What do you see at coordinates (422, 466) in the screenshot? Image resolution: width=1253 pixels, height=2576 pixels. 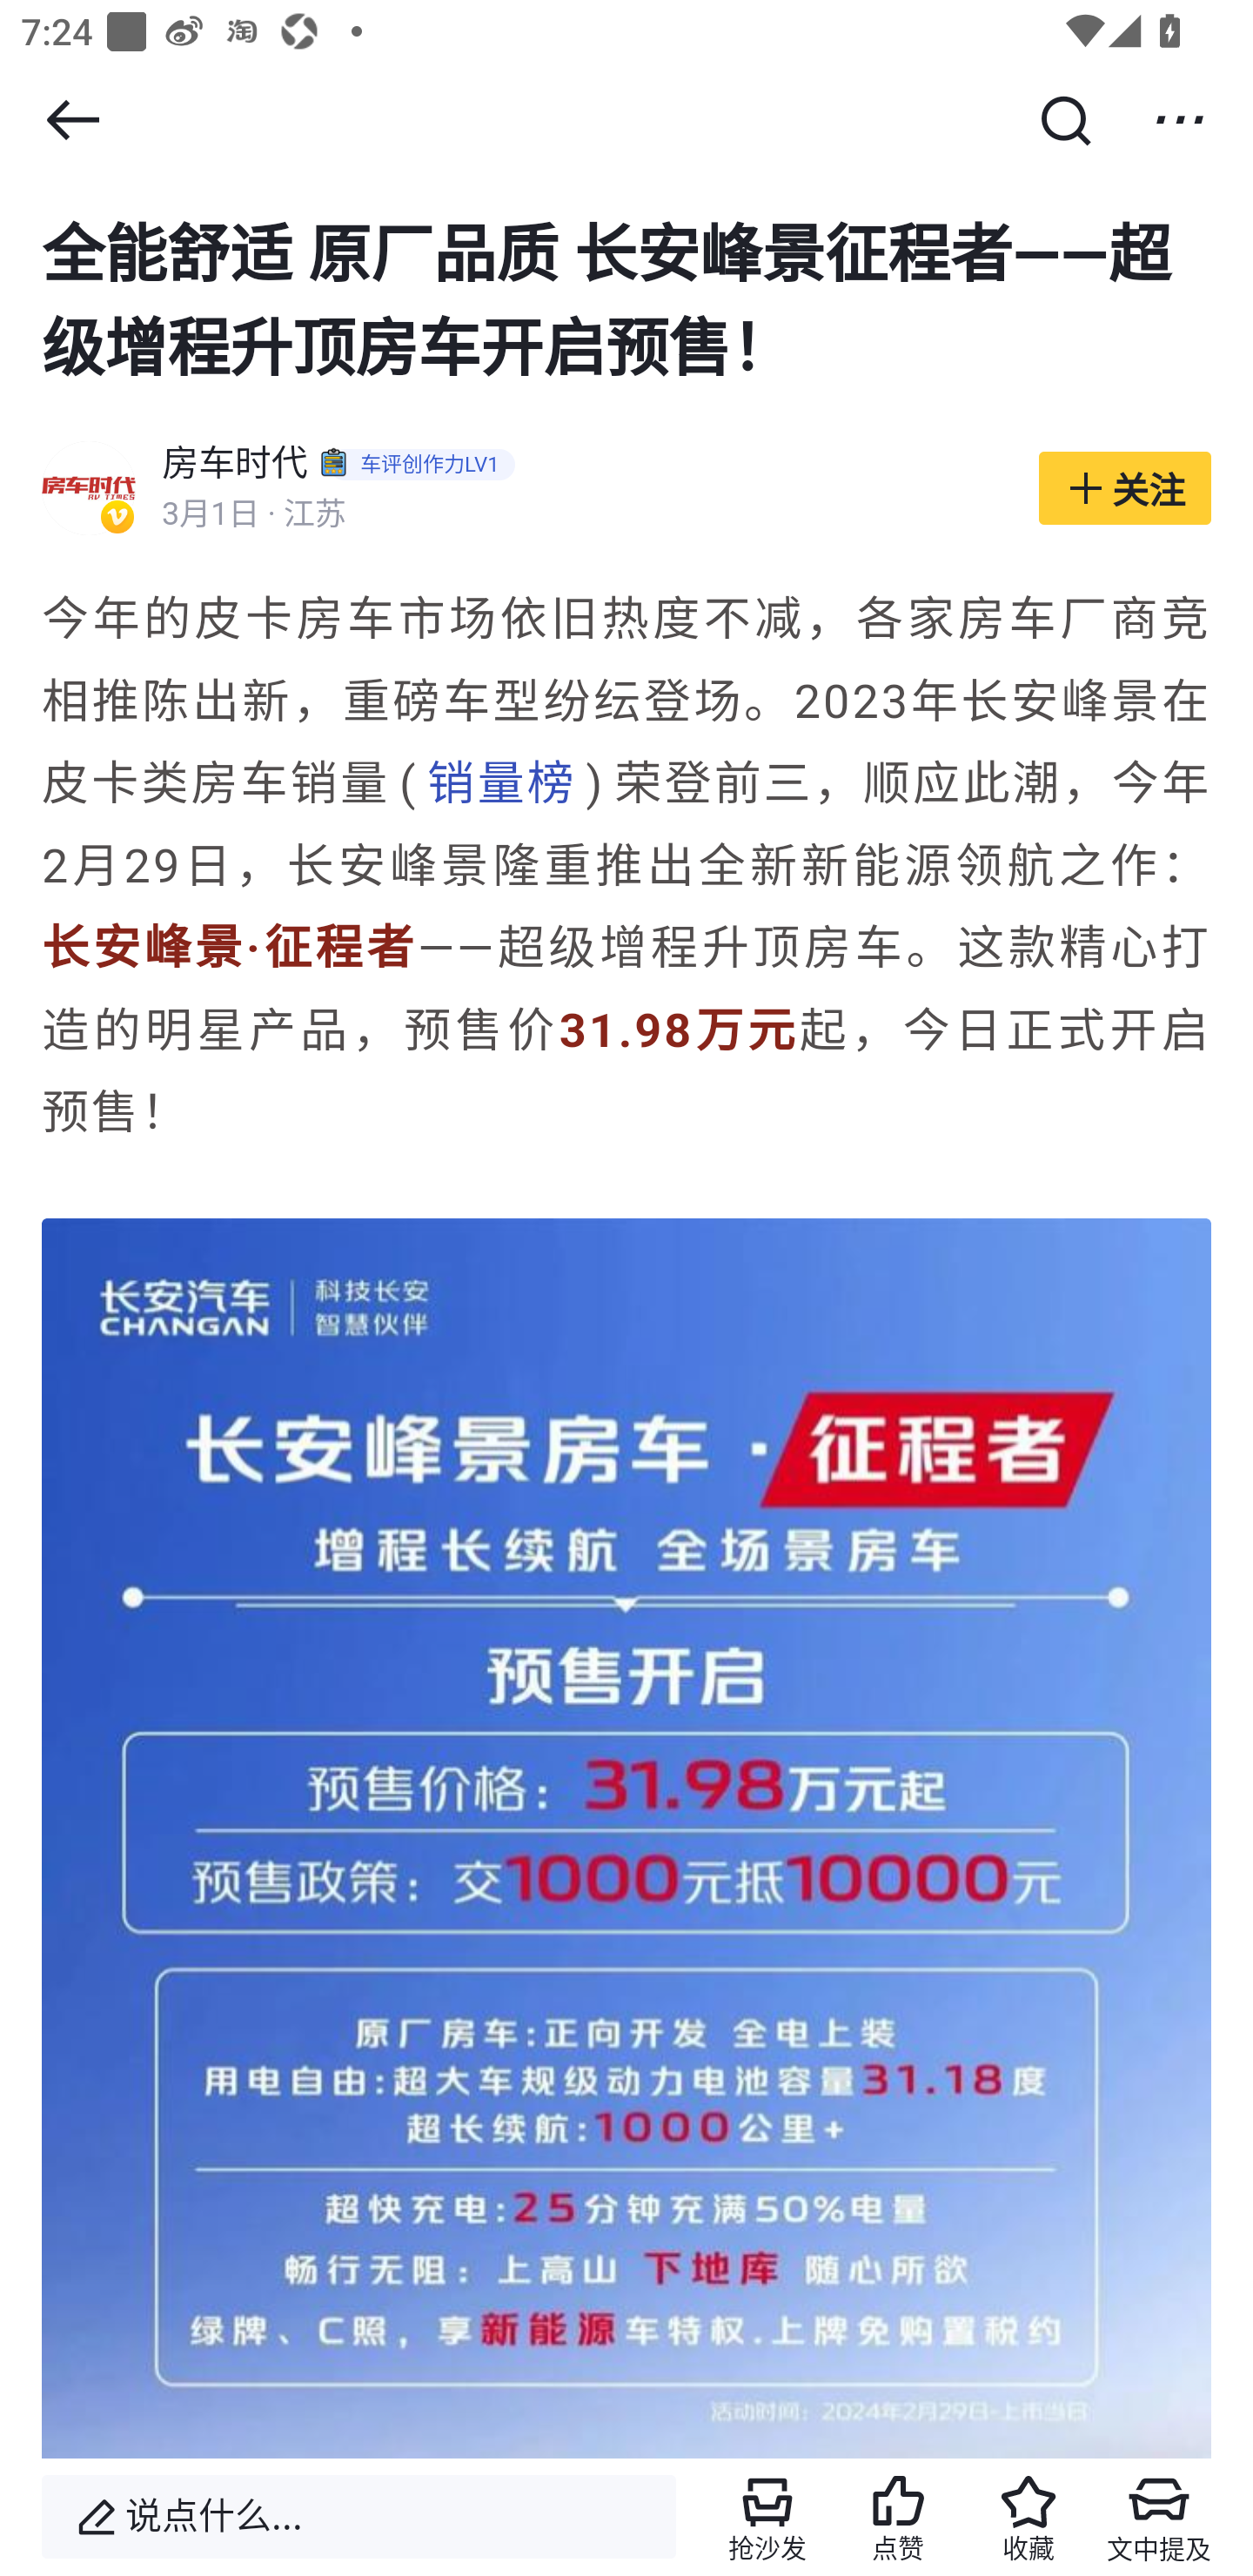 I see `5dca4359462c211ae53ac967efc56334 车评创作力LV1` at bounding box center [422, 466].